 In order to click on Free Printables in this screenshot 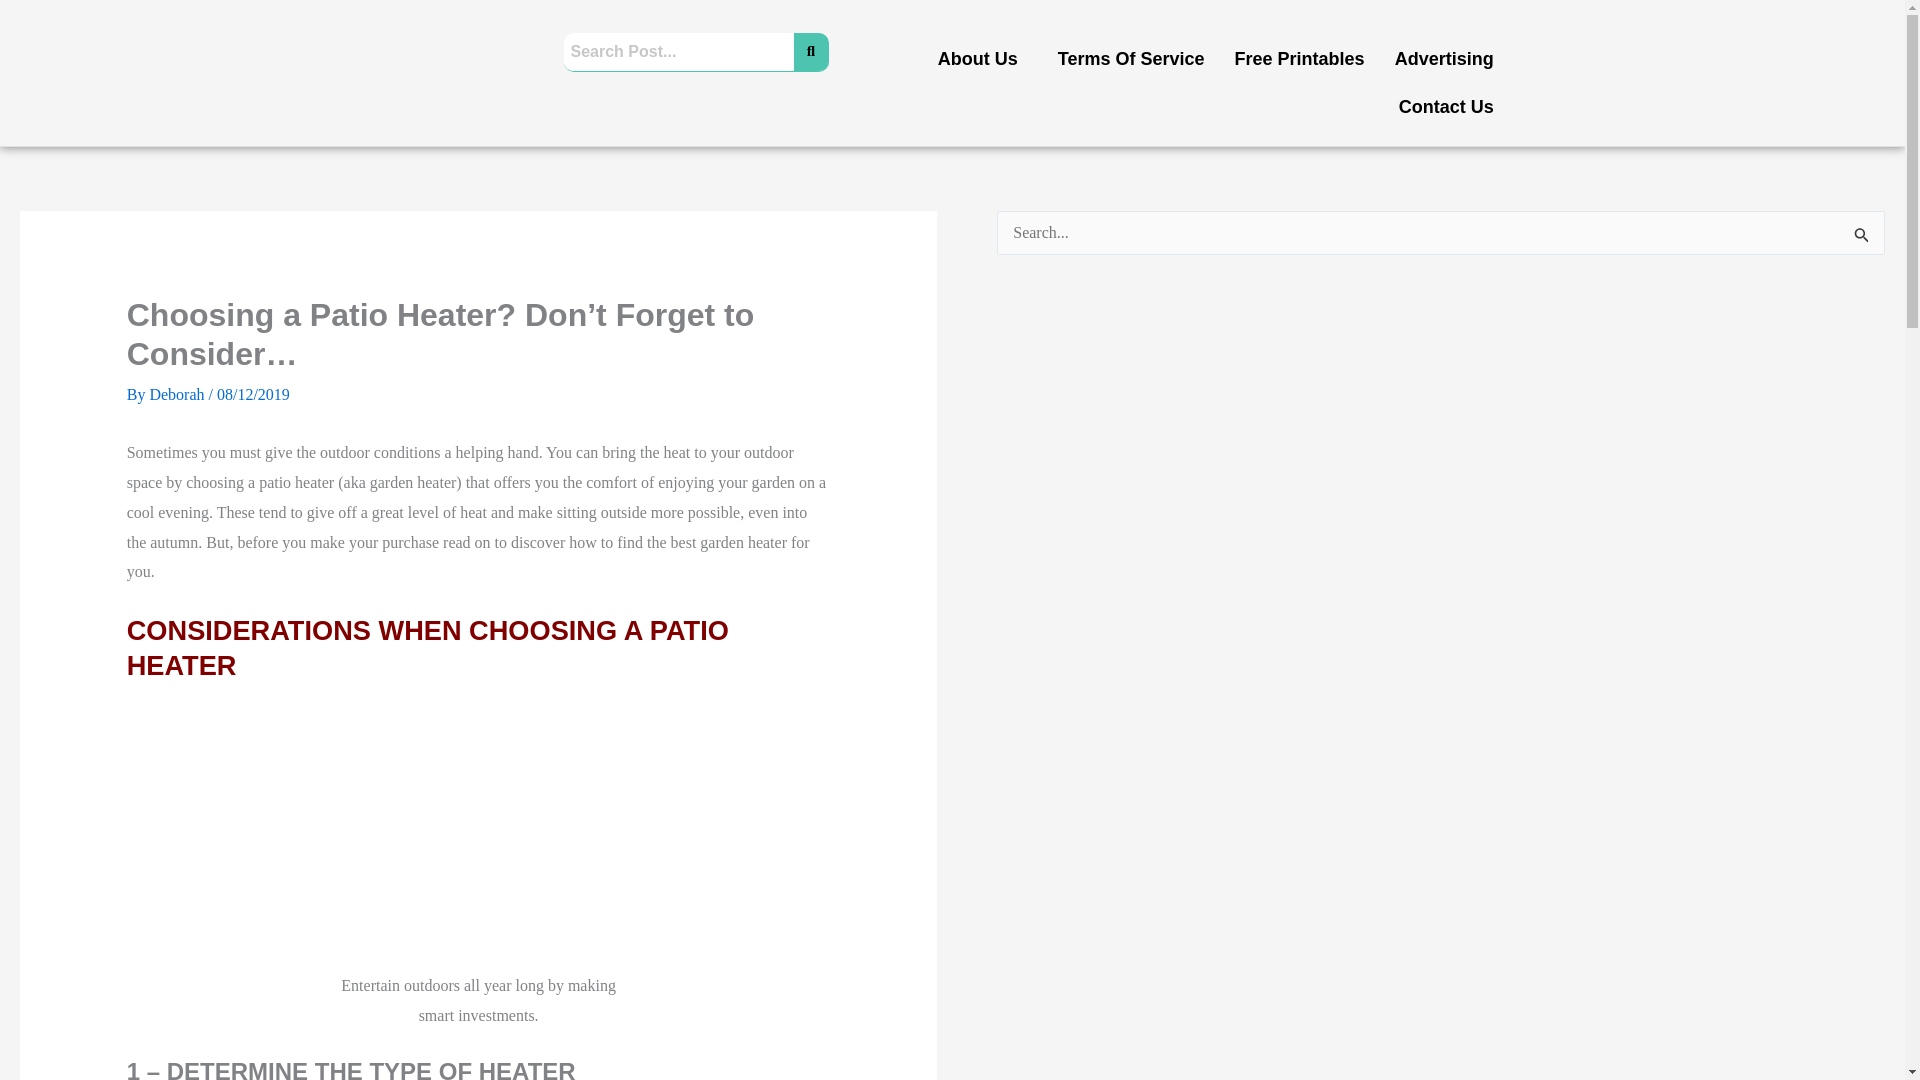, I will do `click(1300, 58)`.